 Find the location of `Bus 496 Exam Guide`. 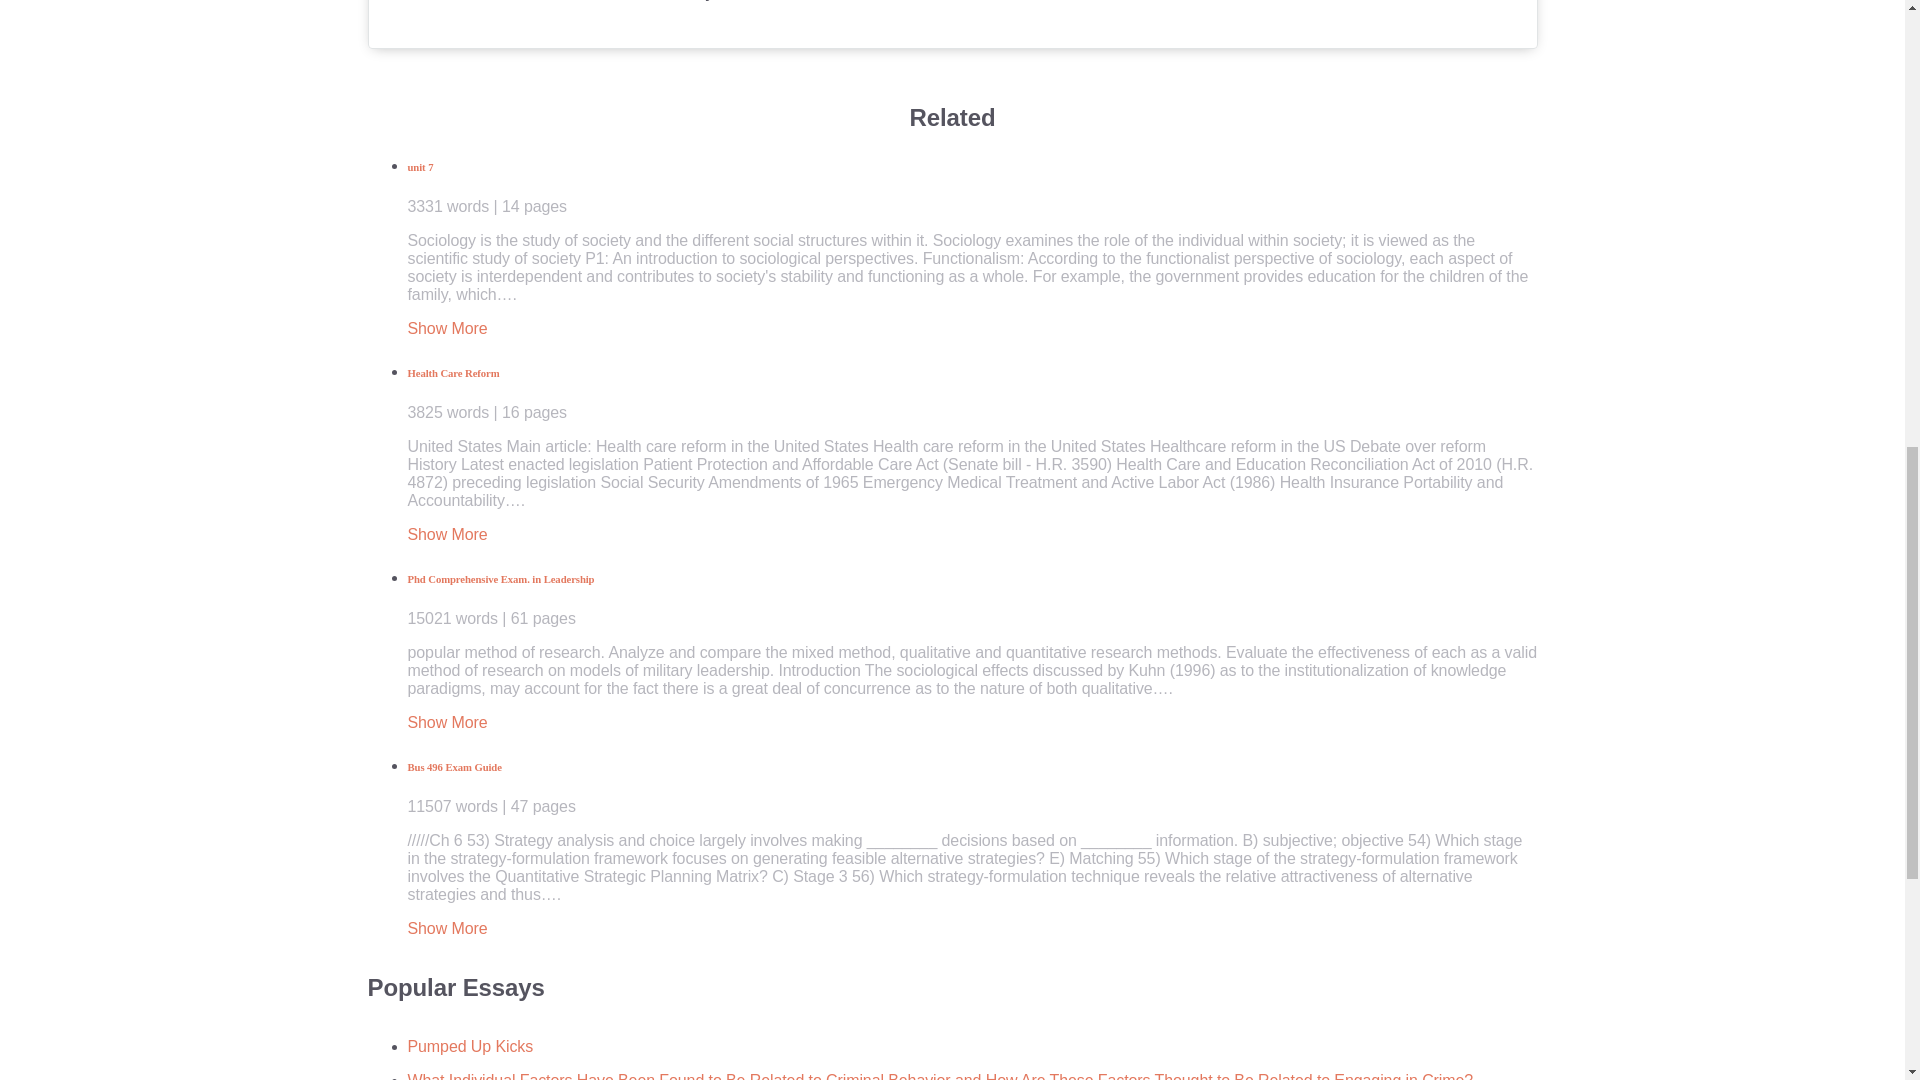

Bus 496 Exam Guide is located at coordinates (972, 788).